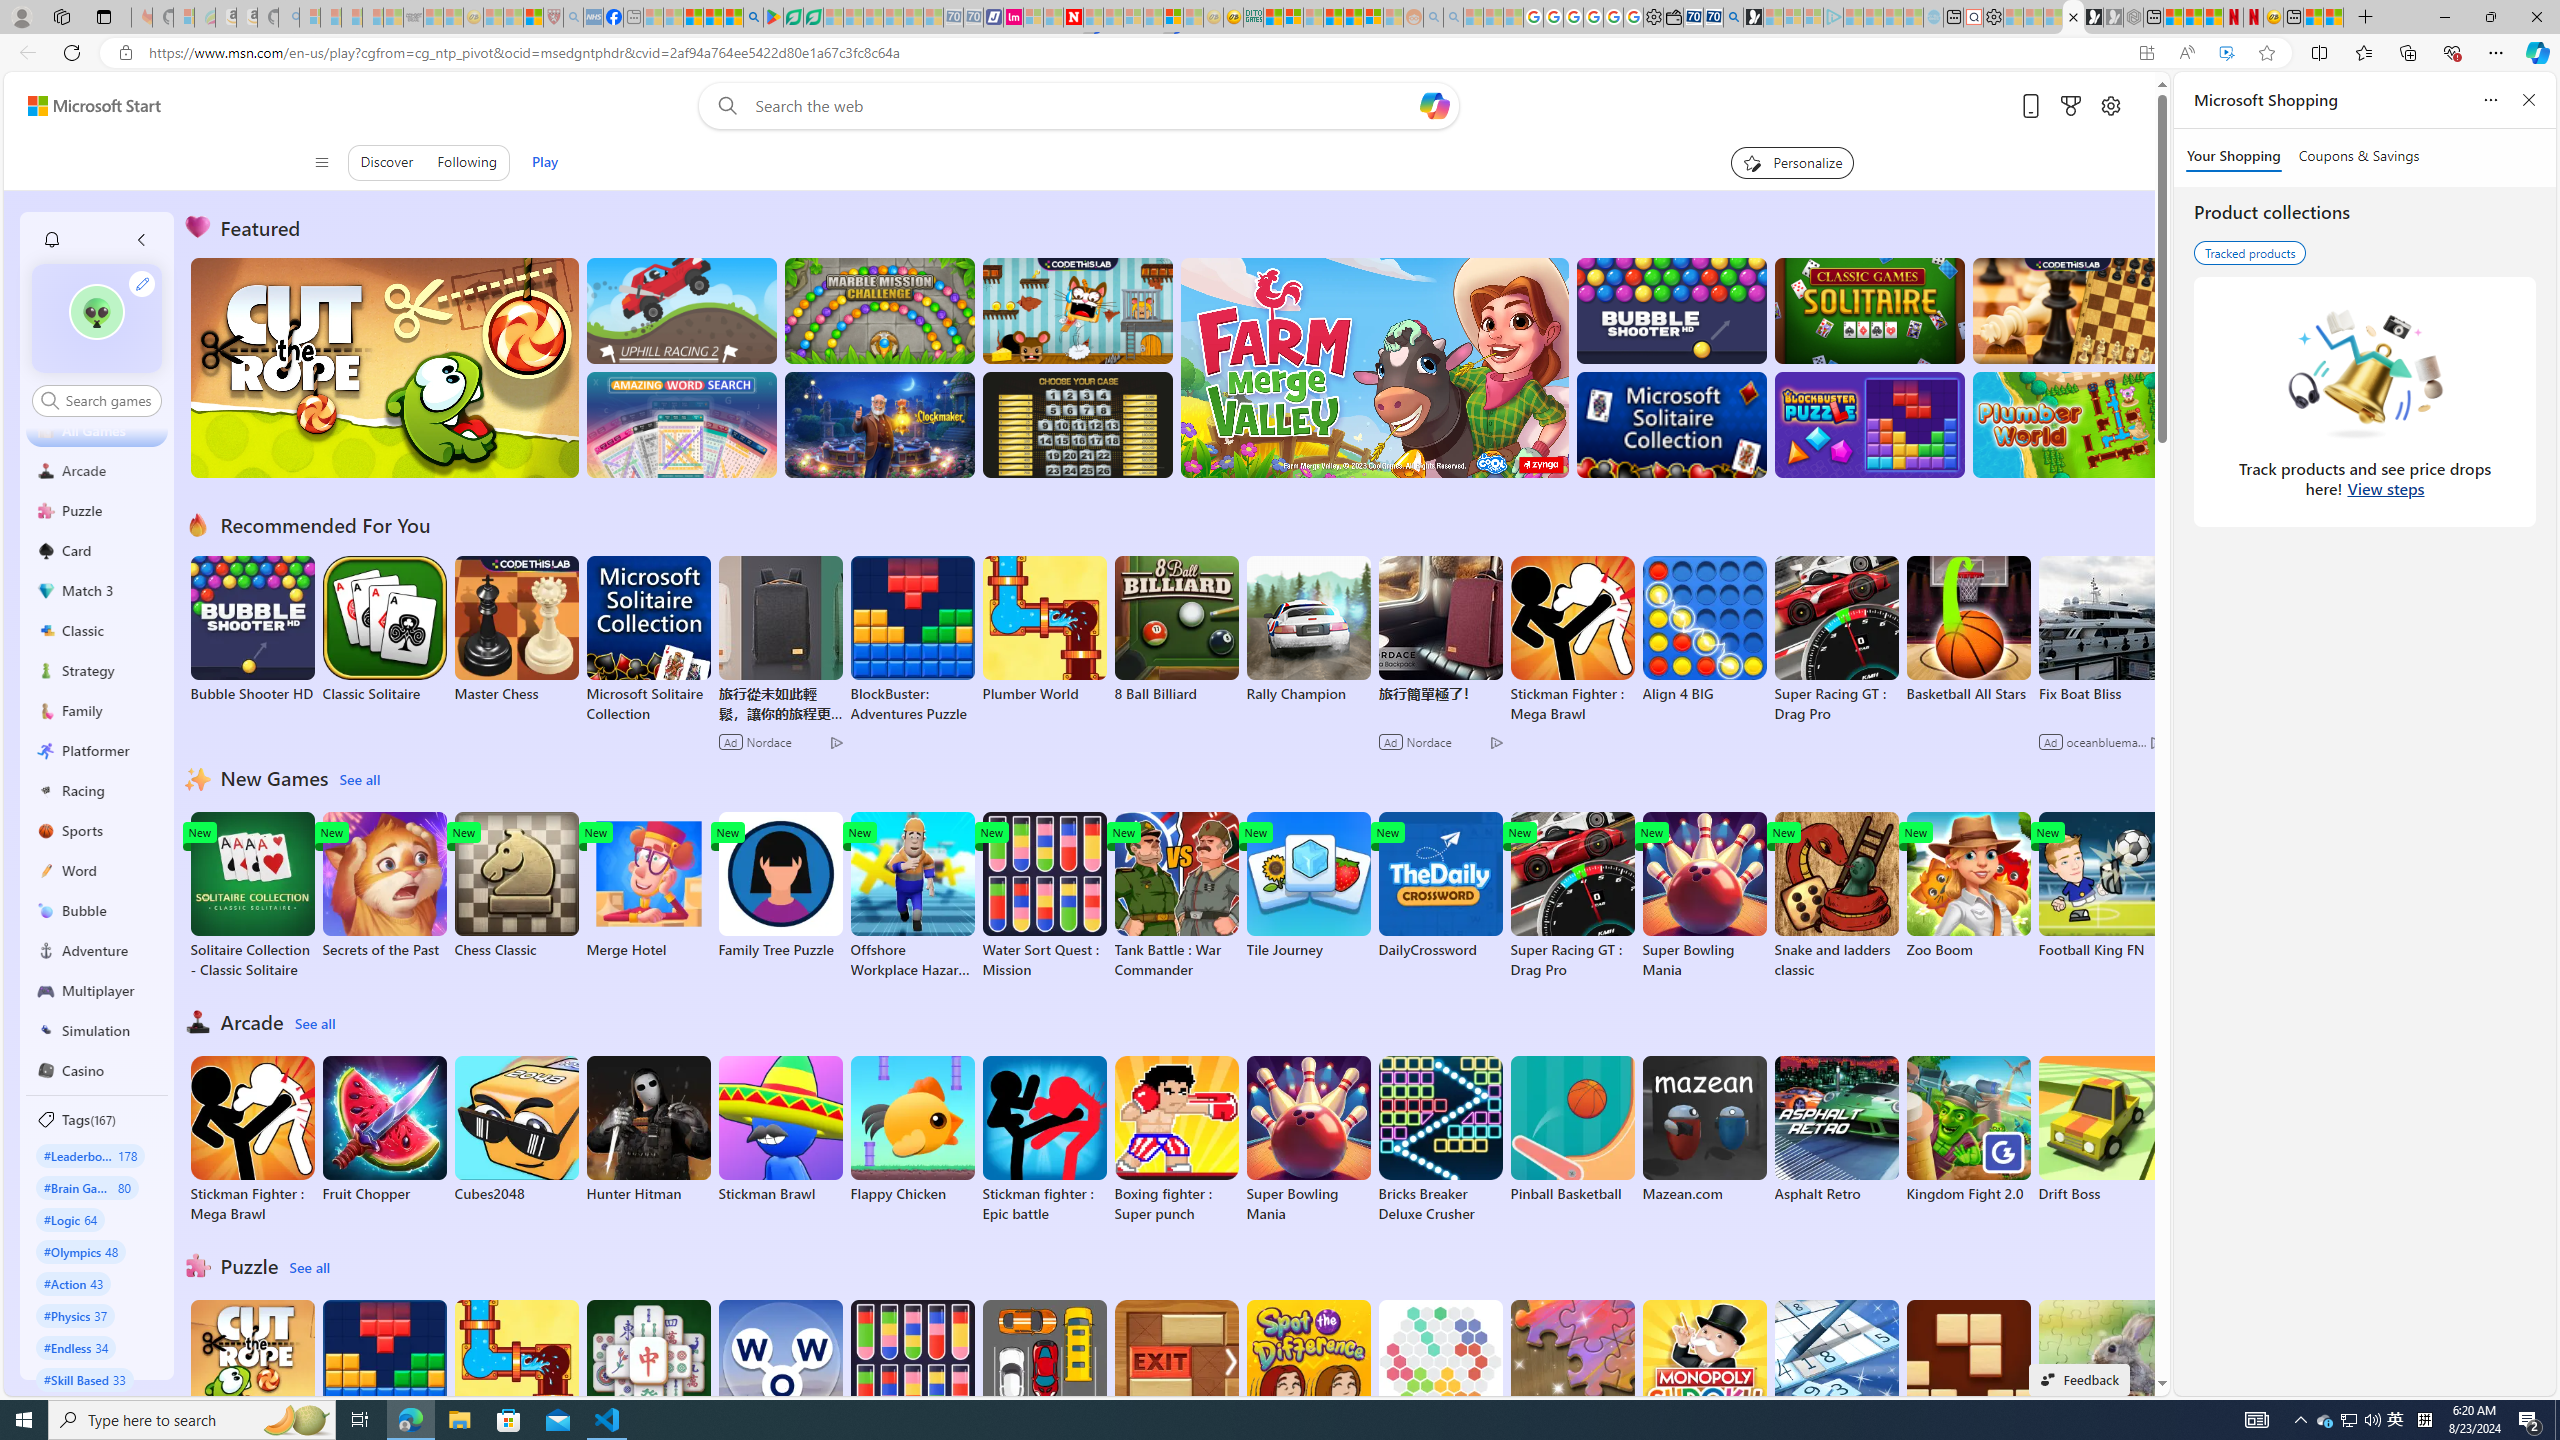 This screenshot has height=1440, width=2560. I want to click on Plumber World, so click(516, 1374).